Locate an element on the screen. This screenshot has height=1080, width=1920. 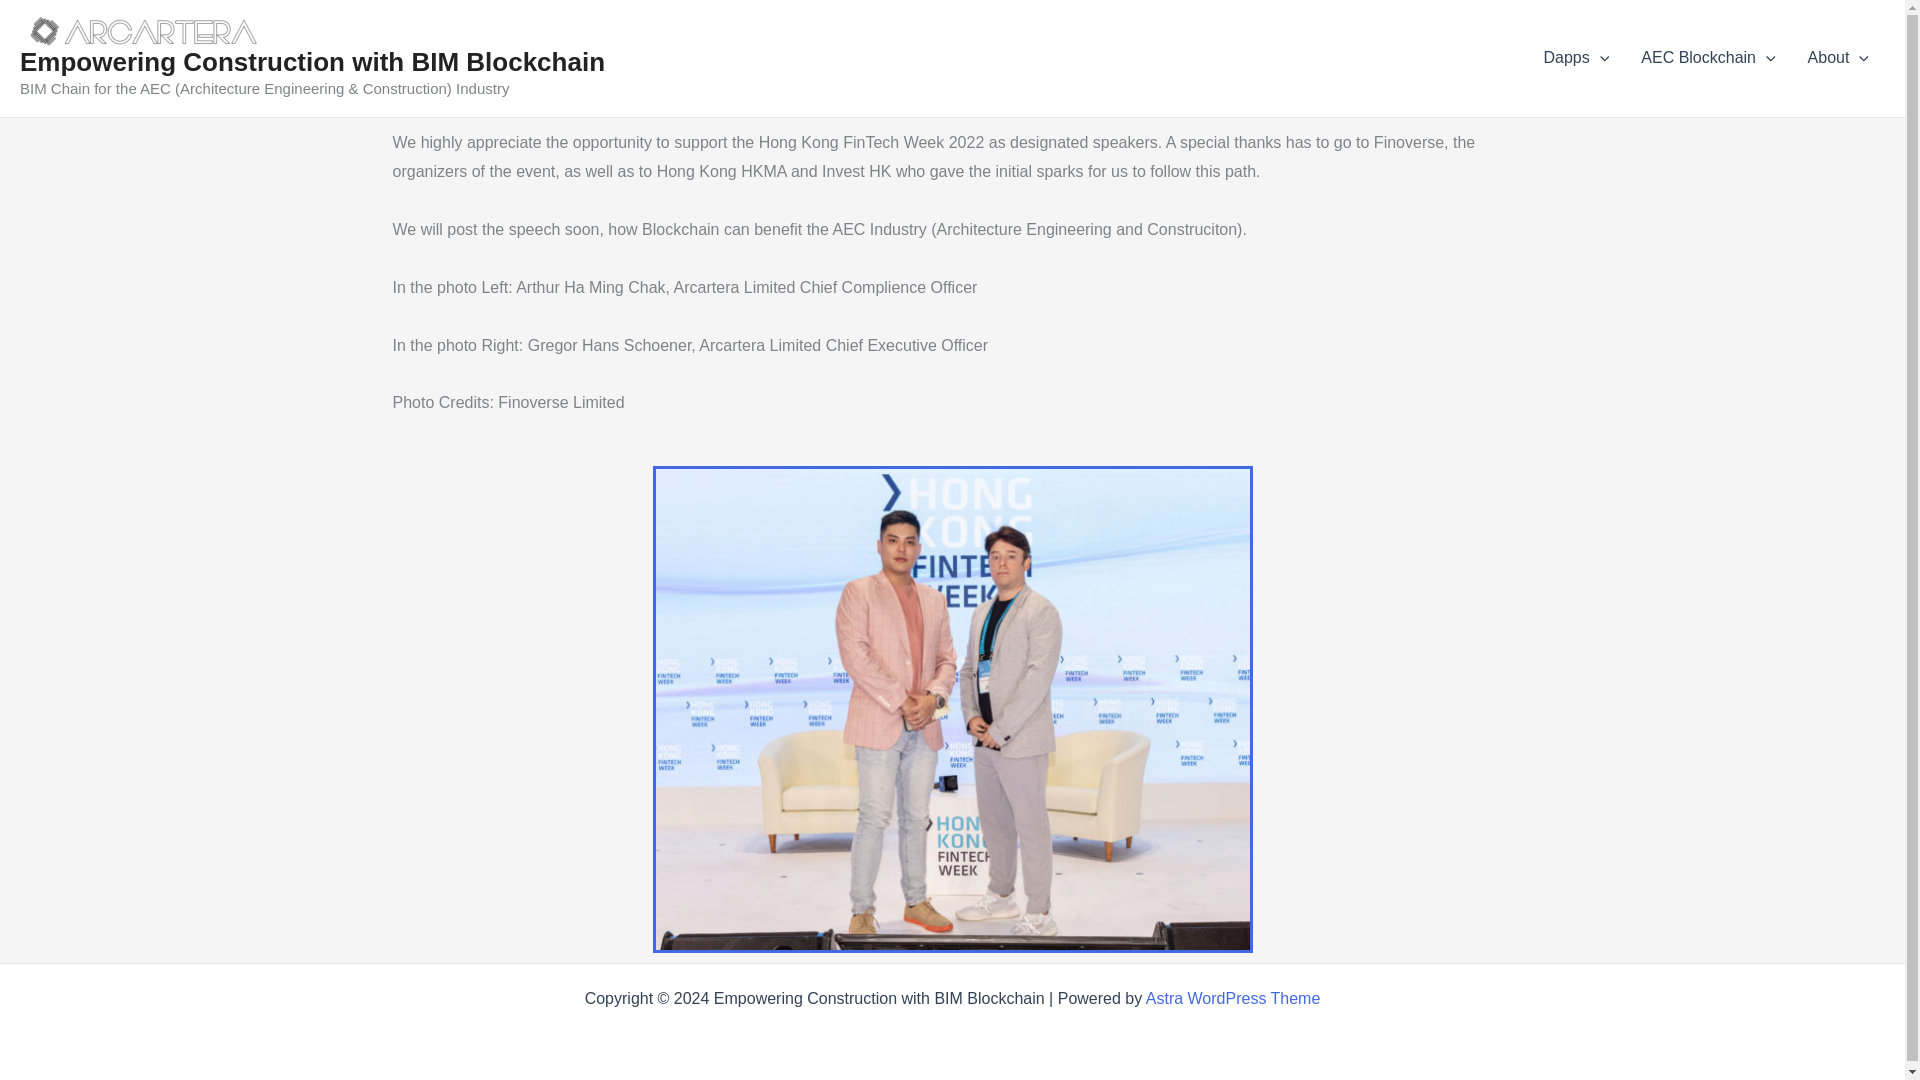
Dapps is located at coordinates (1575, 58).